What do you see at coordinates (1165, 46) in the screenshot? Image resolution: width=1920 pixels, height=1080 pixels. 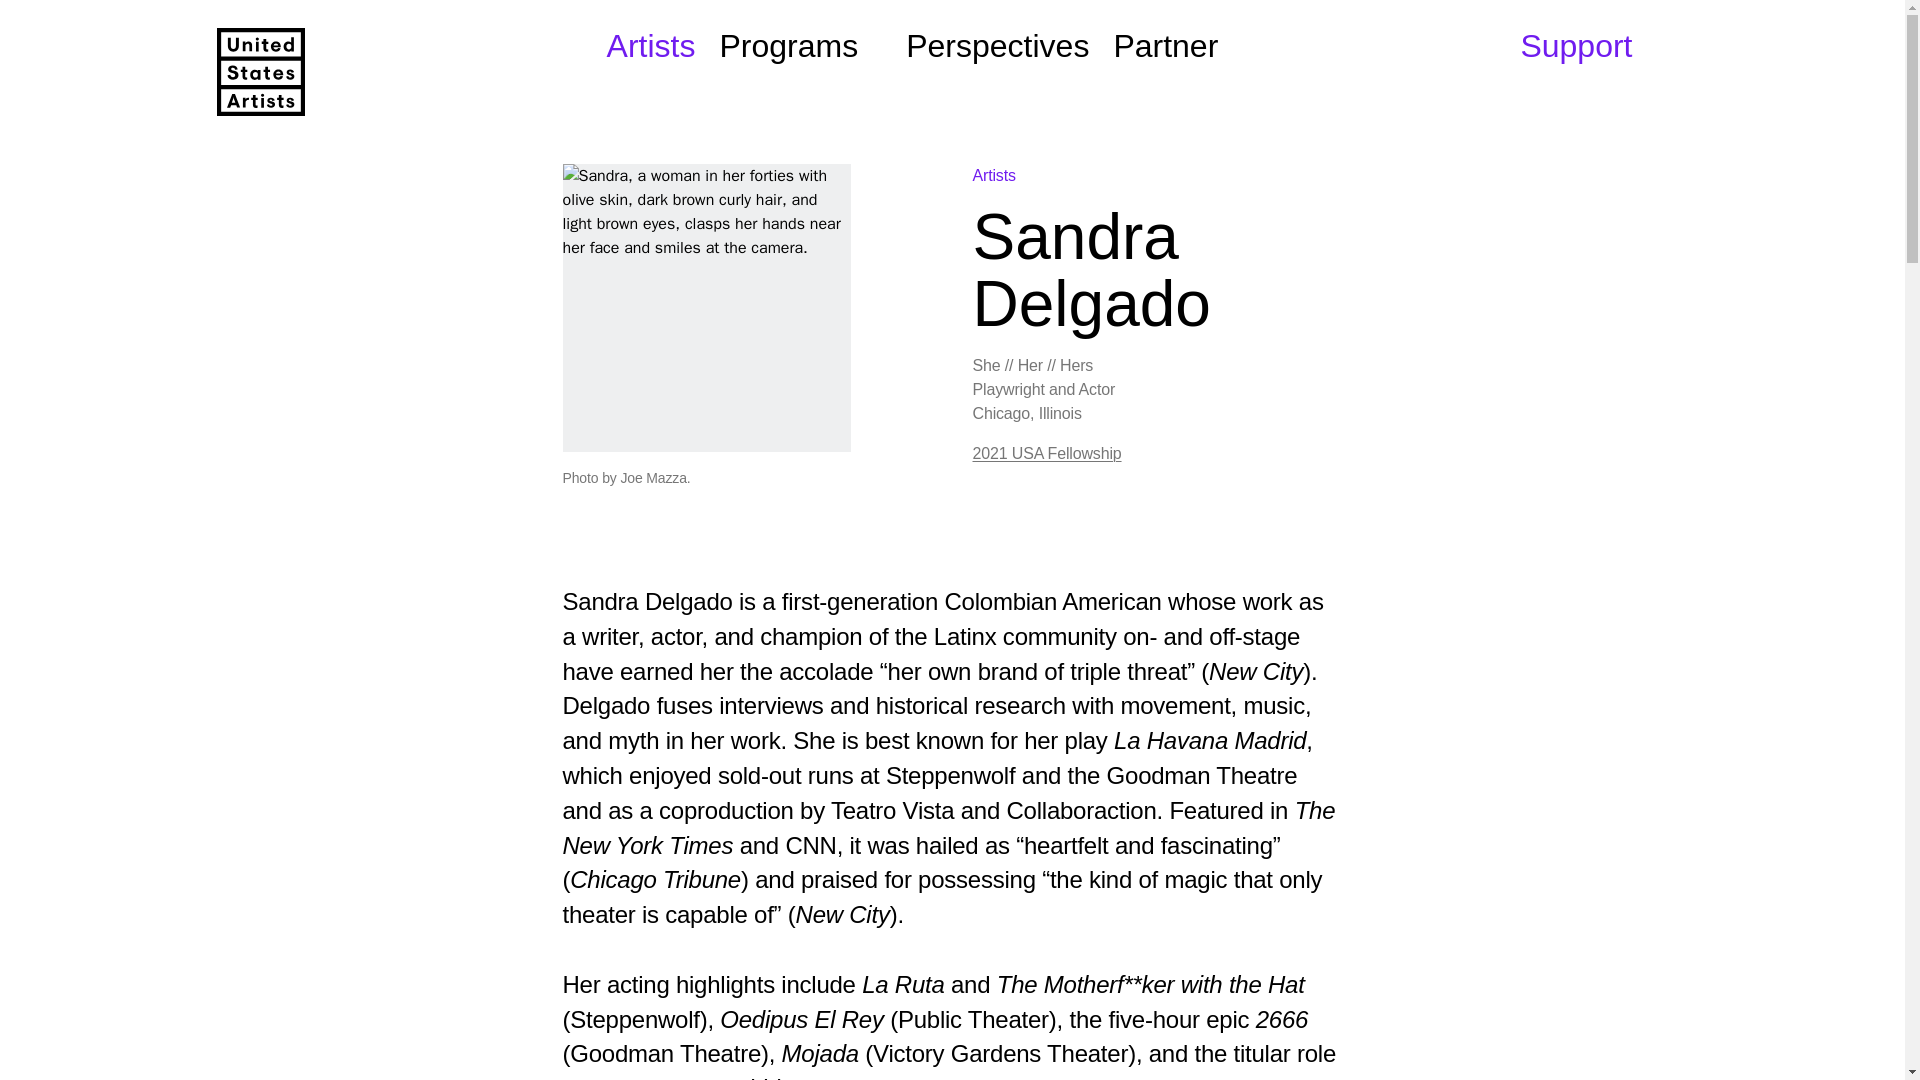 I see `Partner` at bounding box center [1165, 46].